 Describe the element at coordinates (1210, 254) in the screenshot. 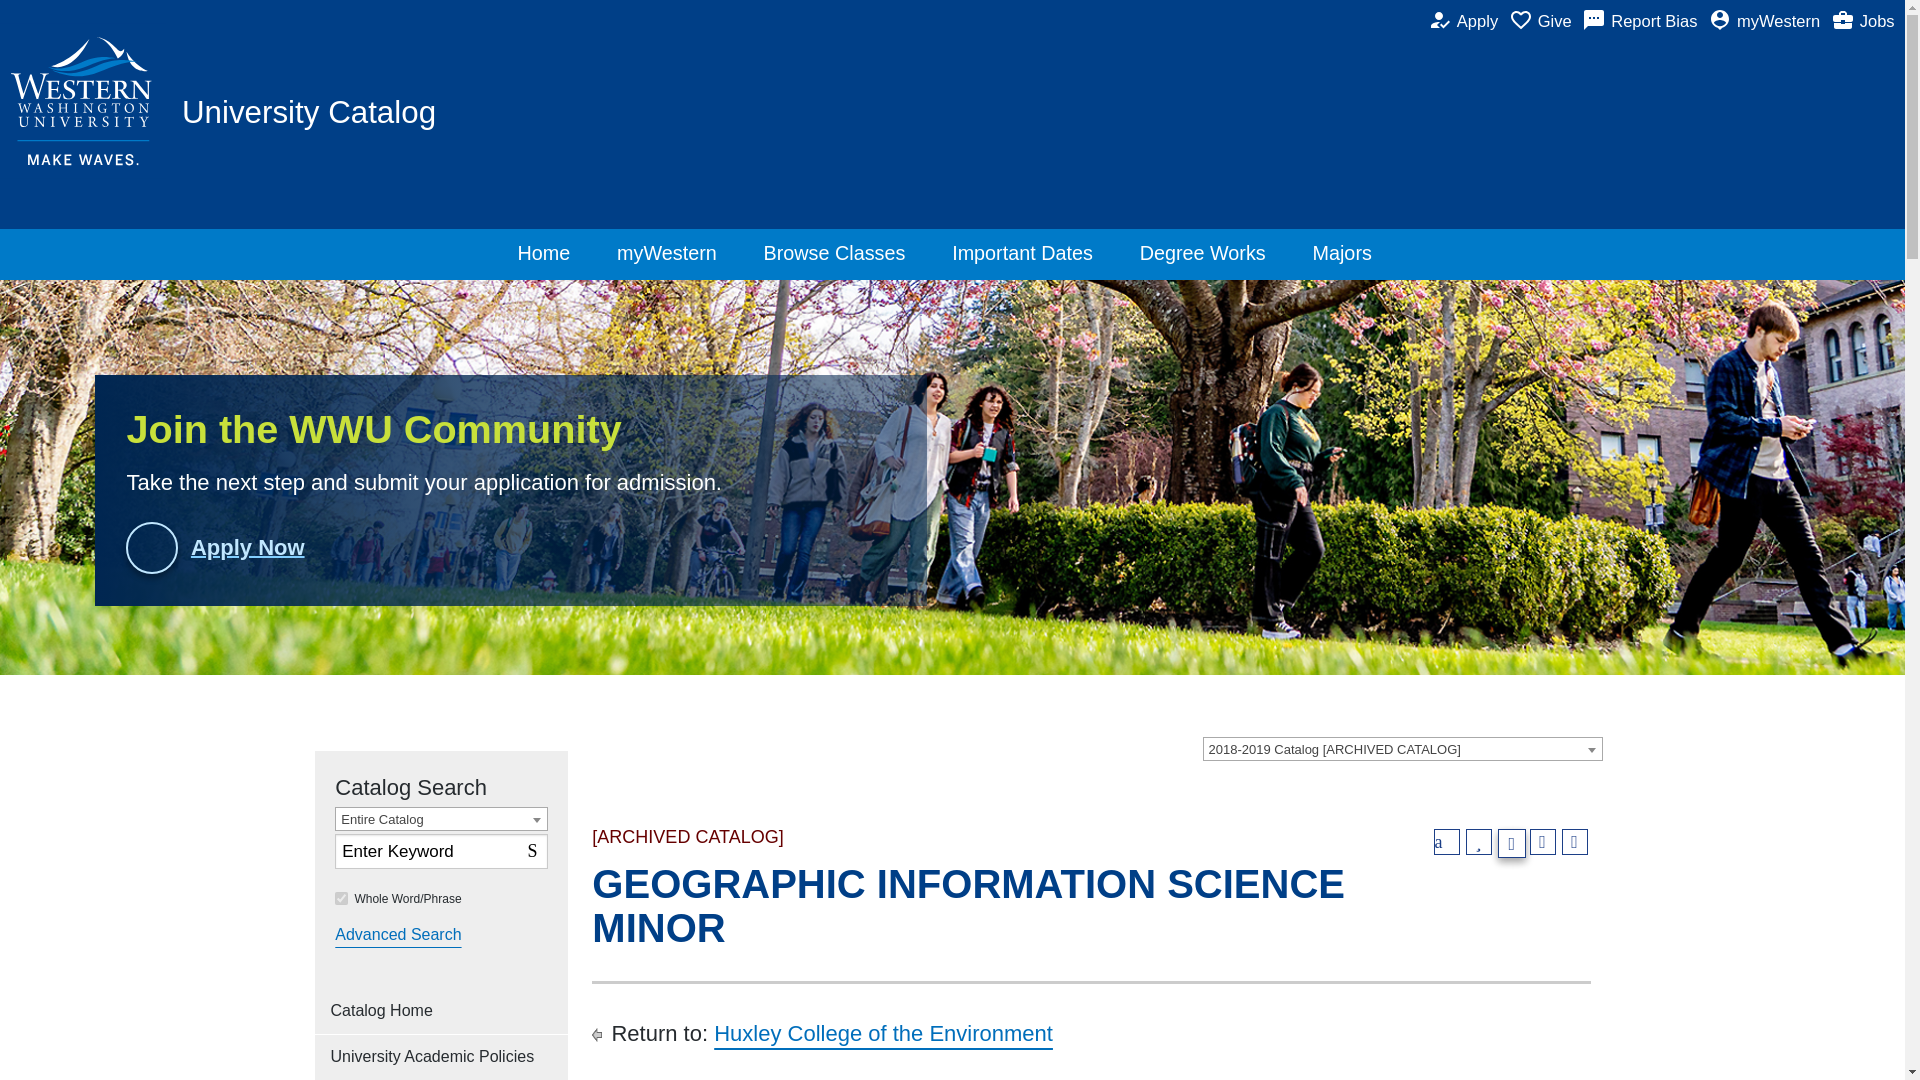

I see `Degree Works` at that location.